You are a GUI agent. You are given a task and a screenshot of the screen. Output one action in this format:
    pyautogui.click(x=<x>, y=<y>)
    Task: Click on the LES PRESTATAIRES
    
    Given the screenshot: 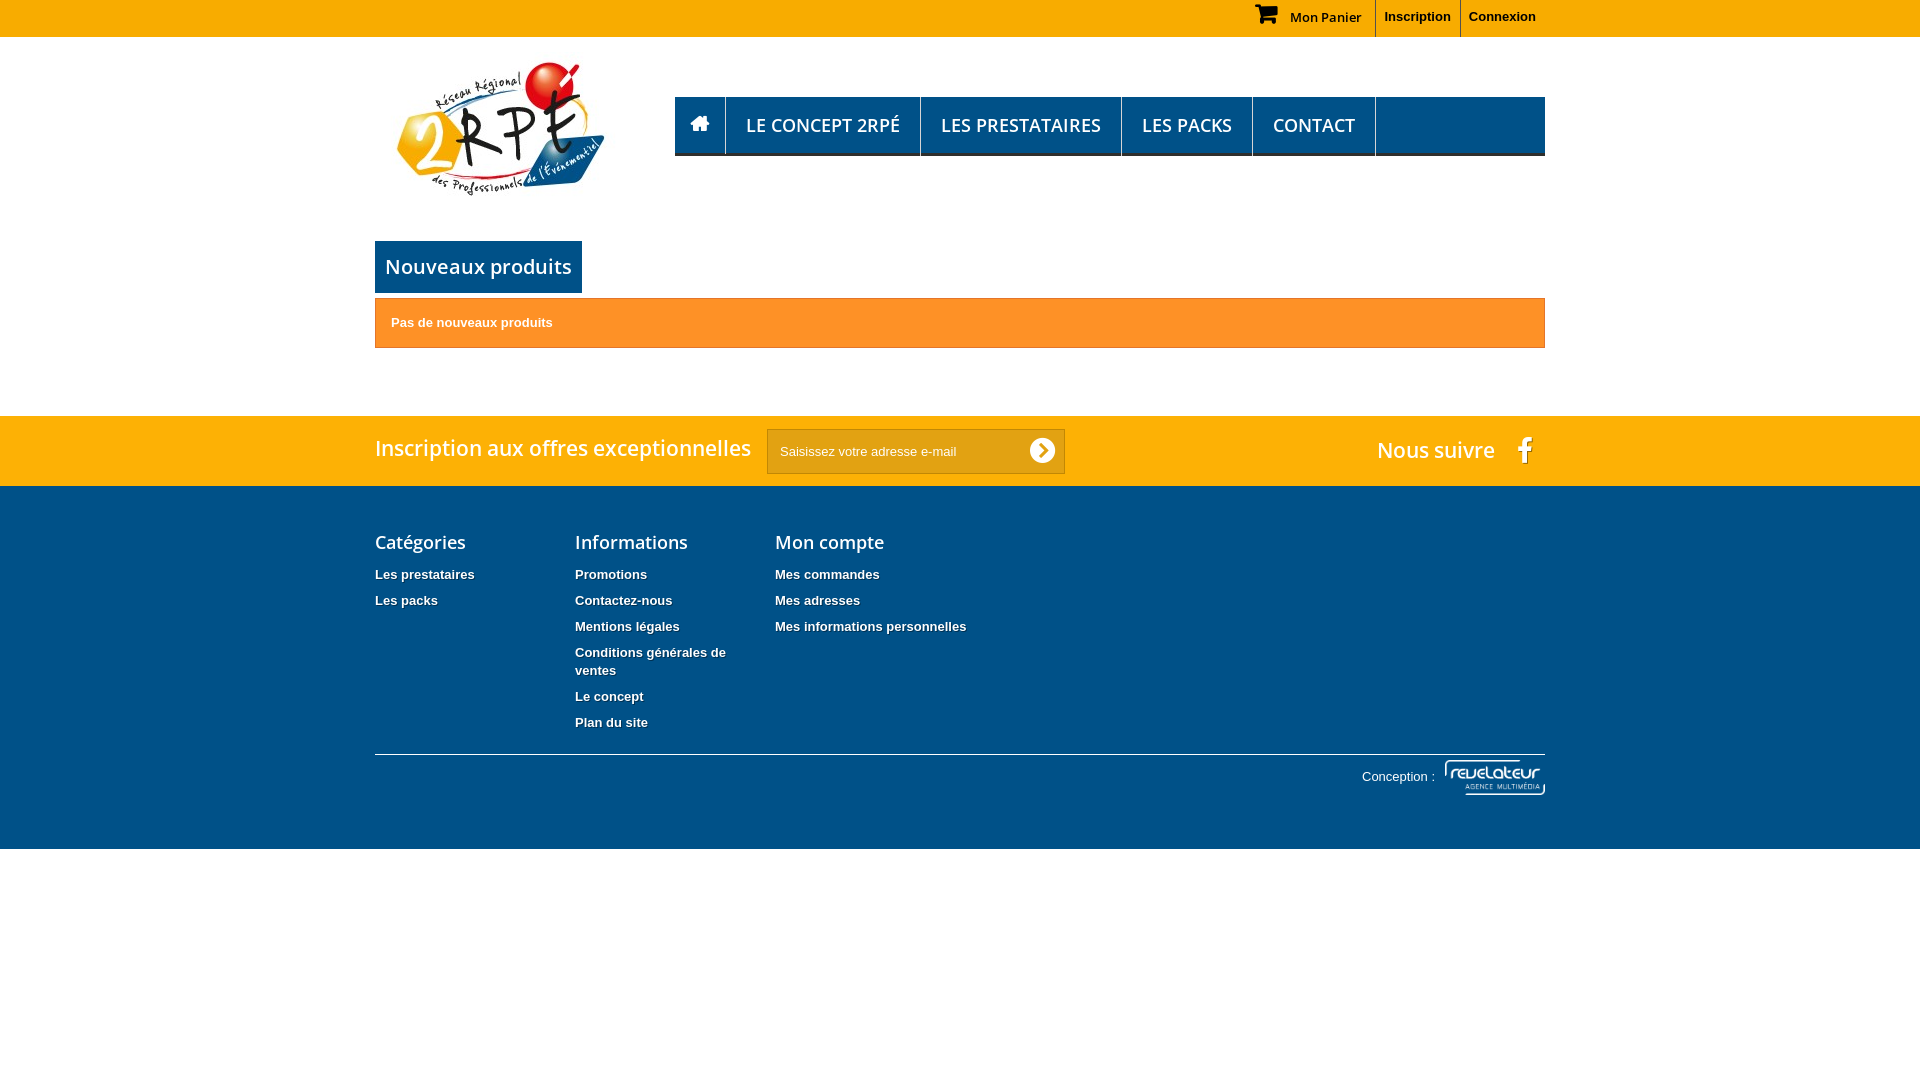 What is the action you would take?
    pyautogui.click(x=1021, y=126)
    